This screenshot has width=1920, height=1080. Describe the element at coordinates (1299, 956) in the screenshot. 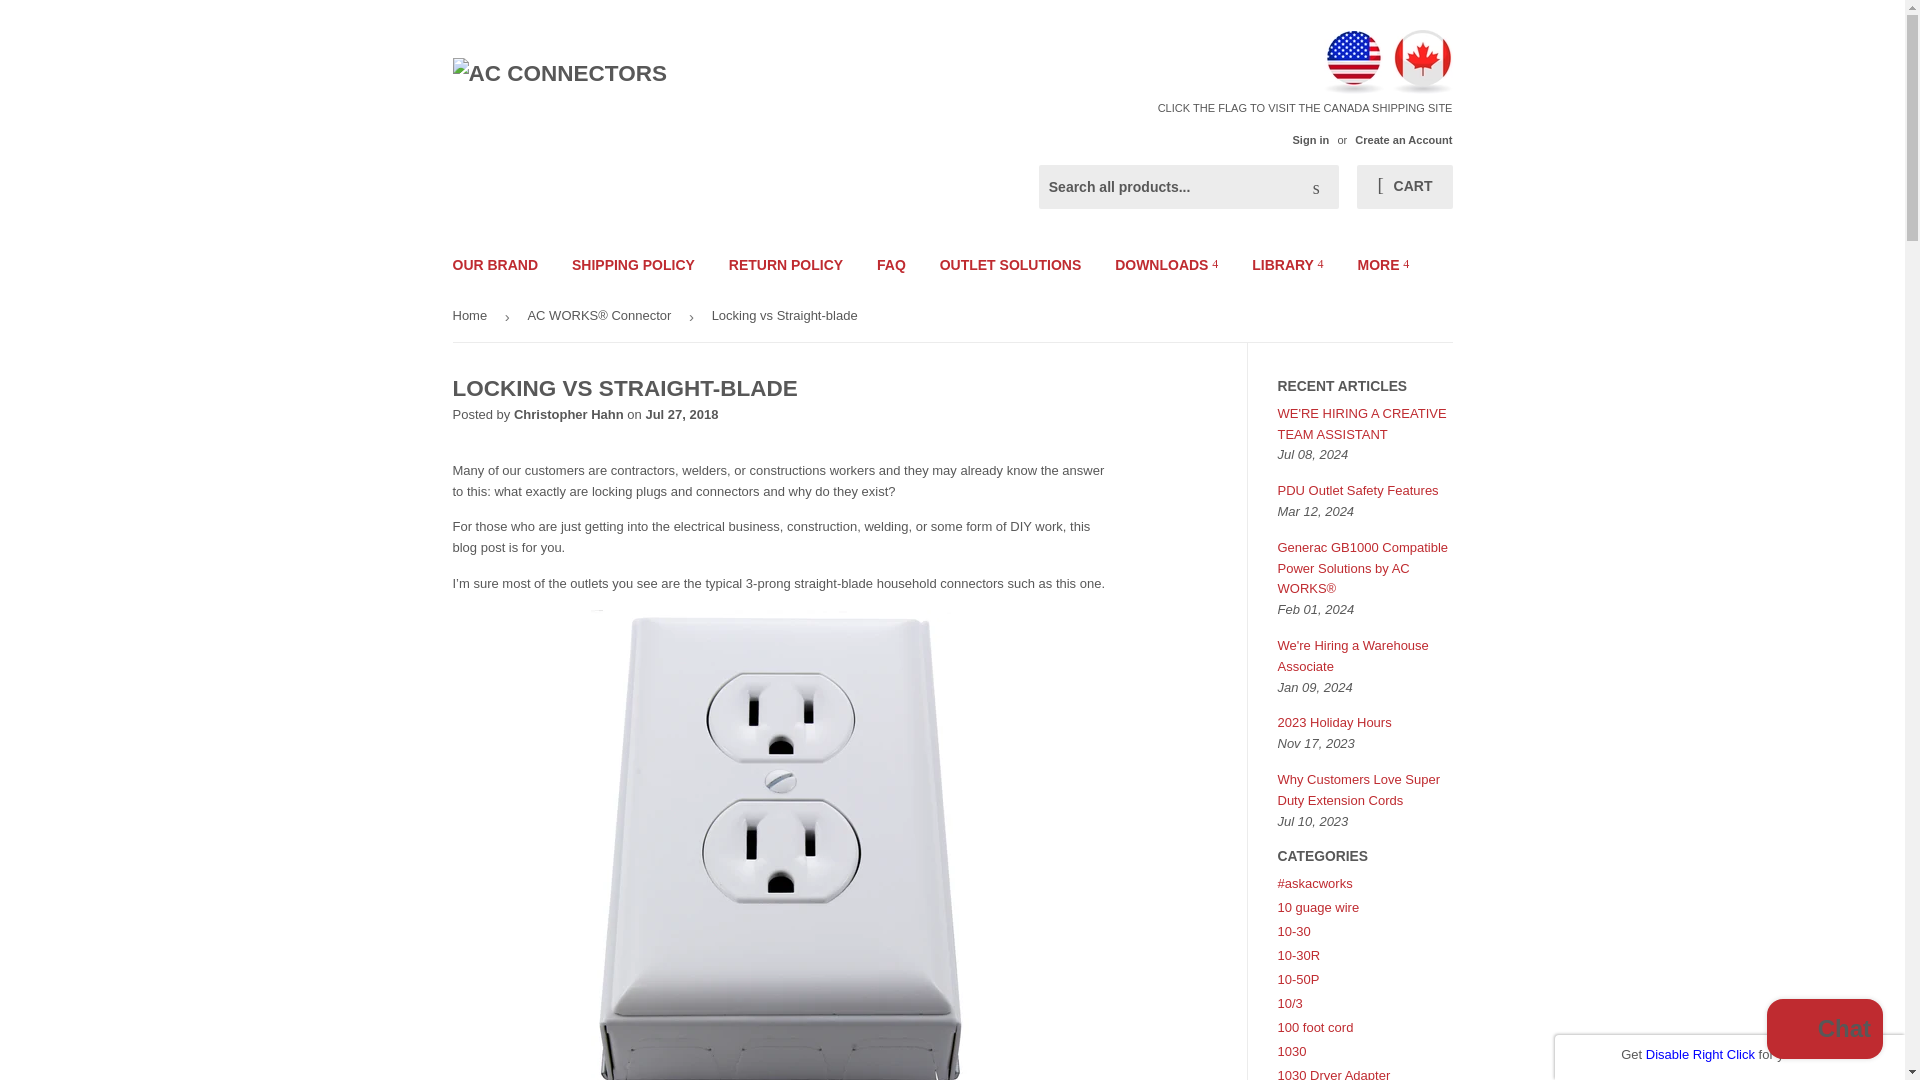

I see `Show articles tagged 10-30R` at that location.